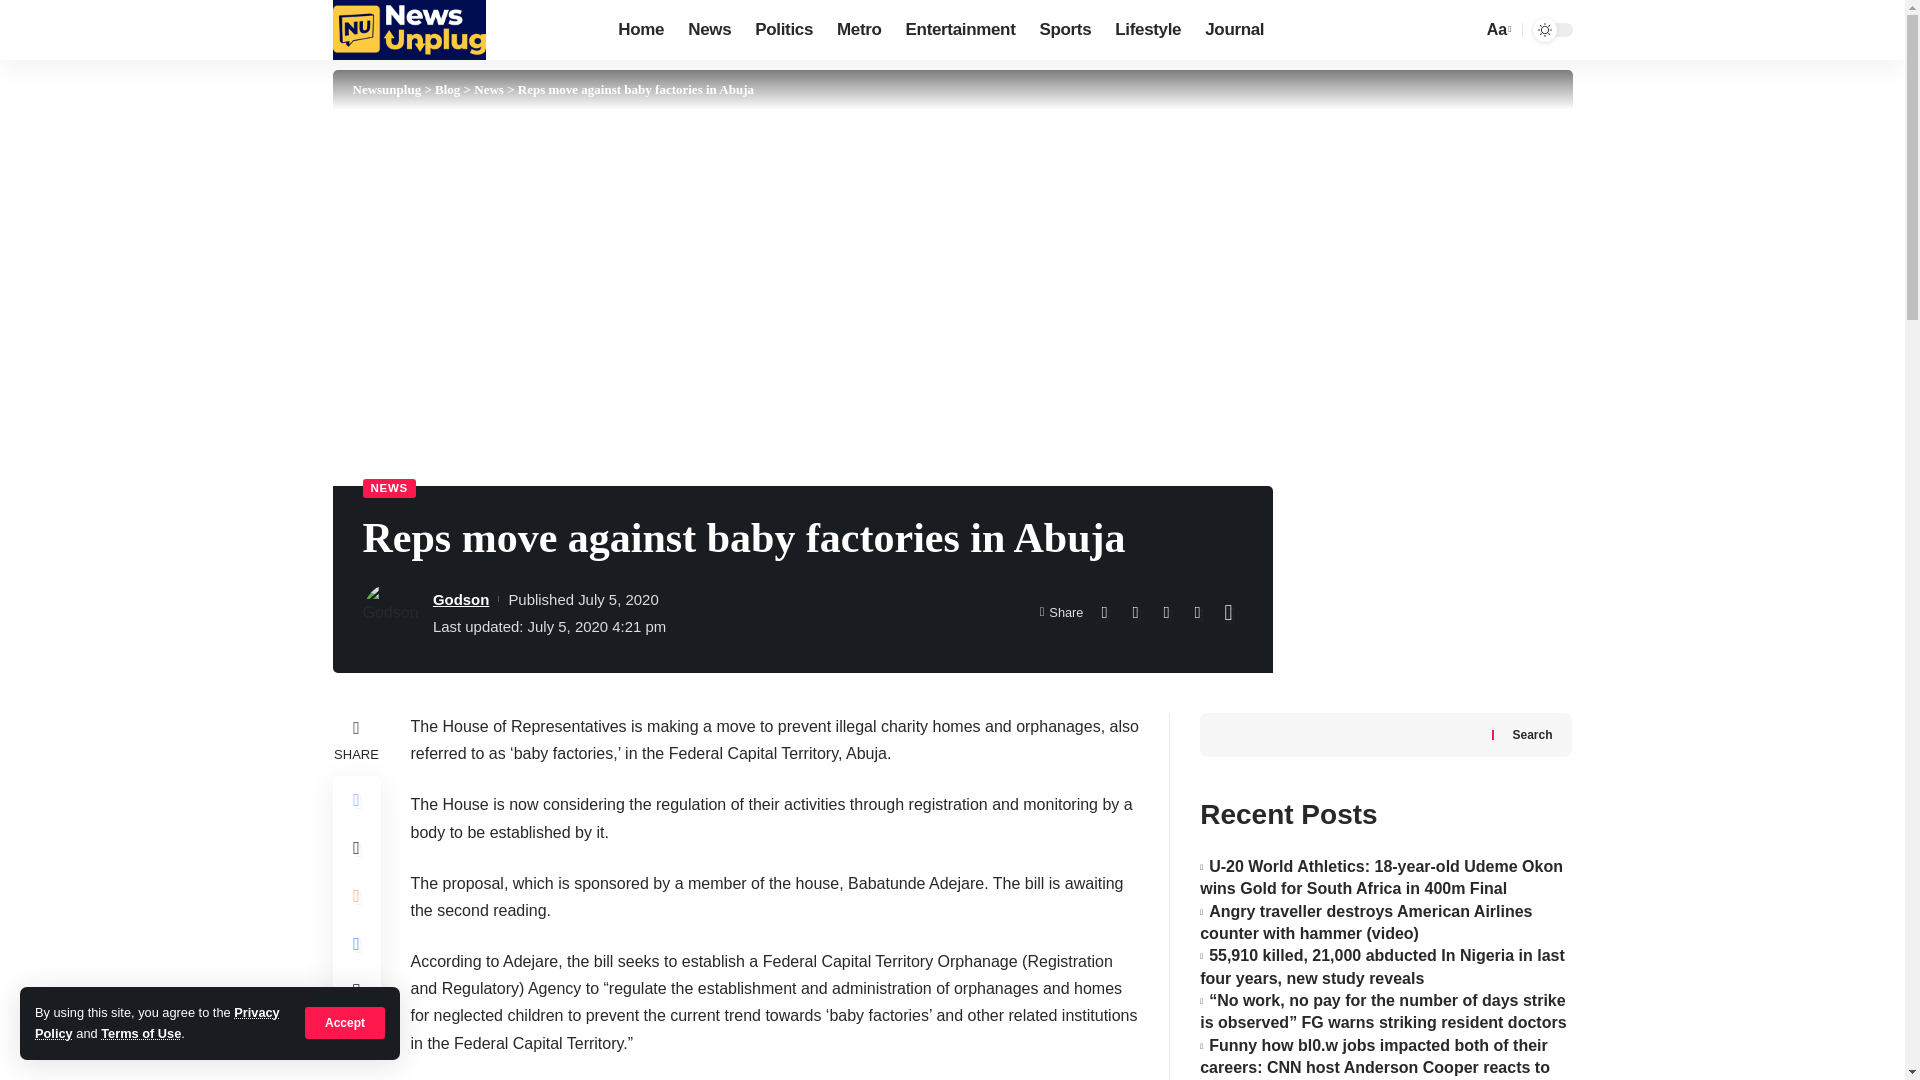 The image size is (1920, 1080). I want to click on Journal, so click(1234, 30).